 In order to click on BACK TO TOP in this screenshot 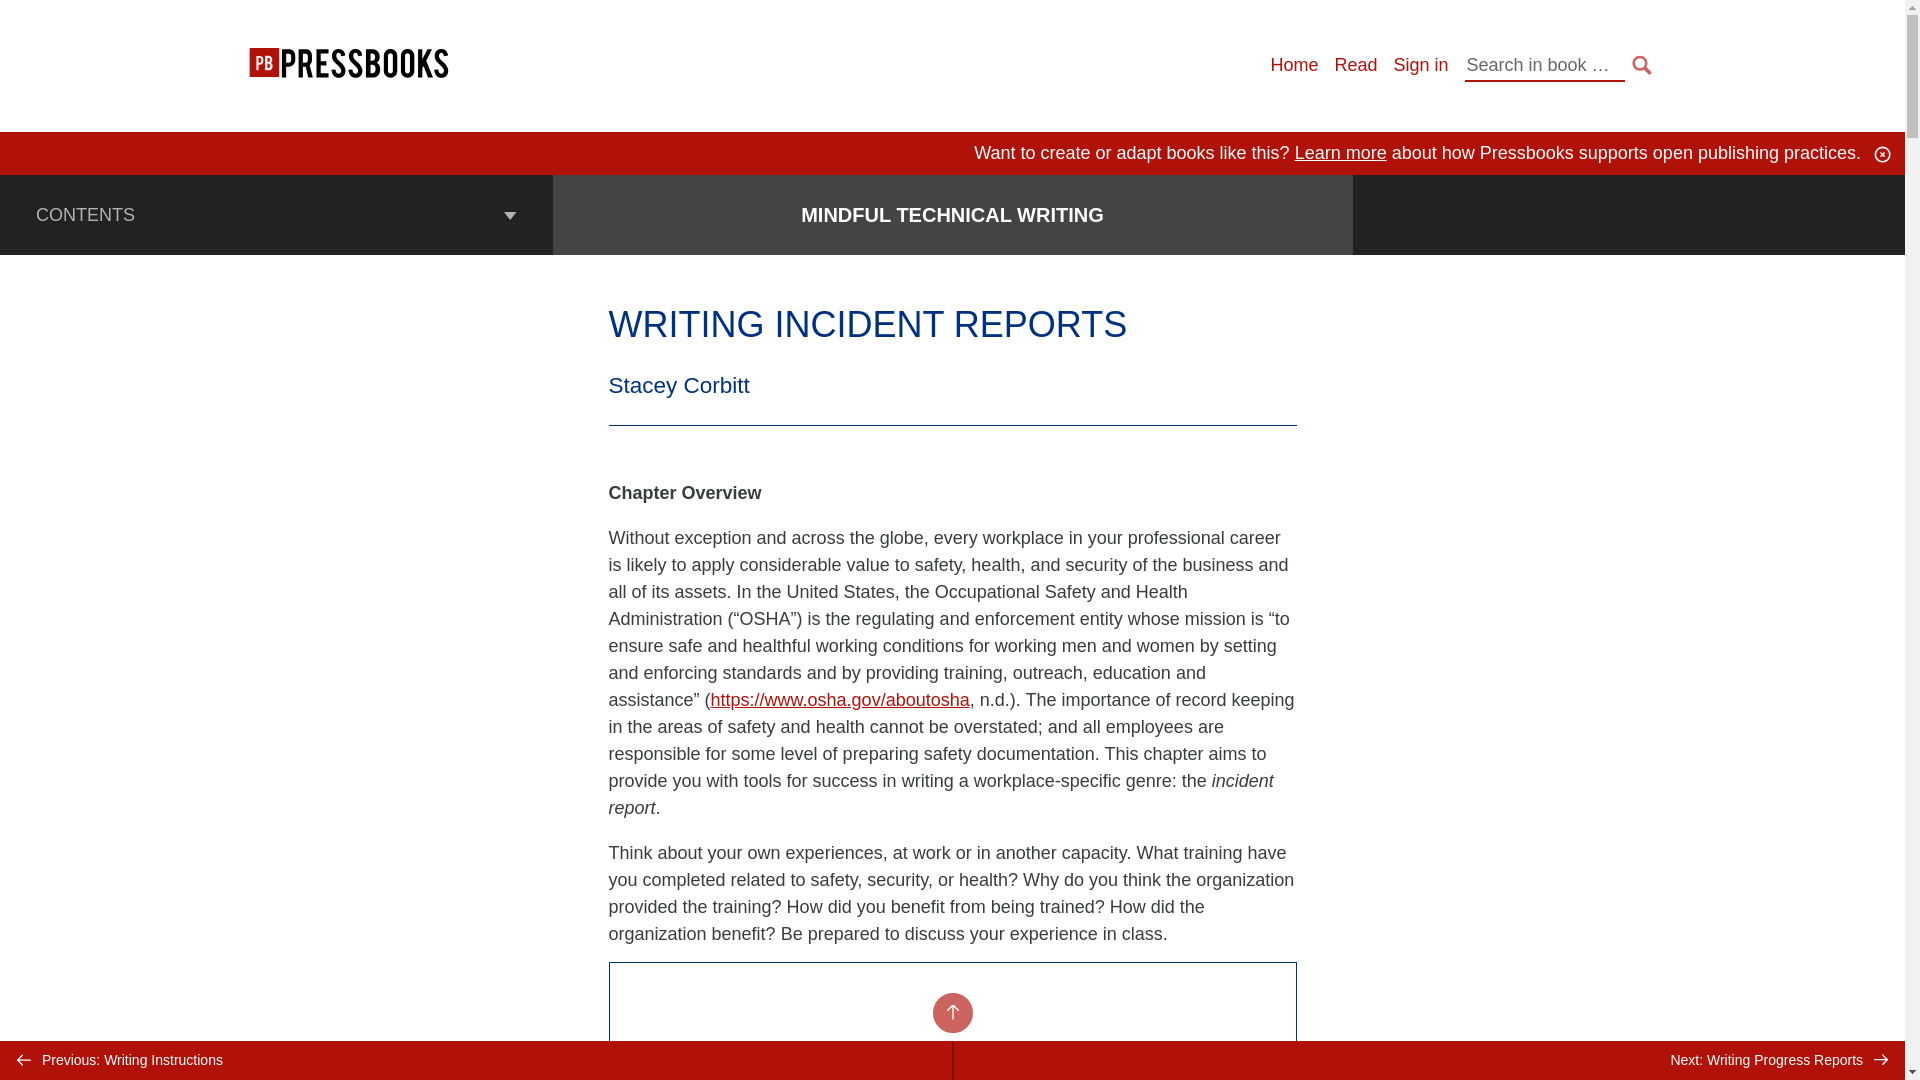, I will do `click(951, 1012)`.